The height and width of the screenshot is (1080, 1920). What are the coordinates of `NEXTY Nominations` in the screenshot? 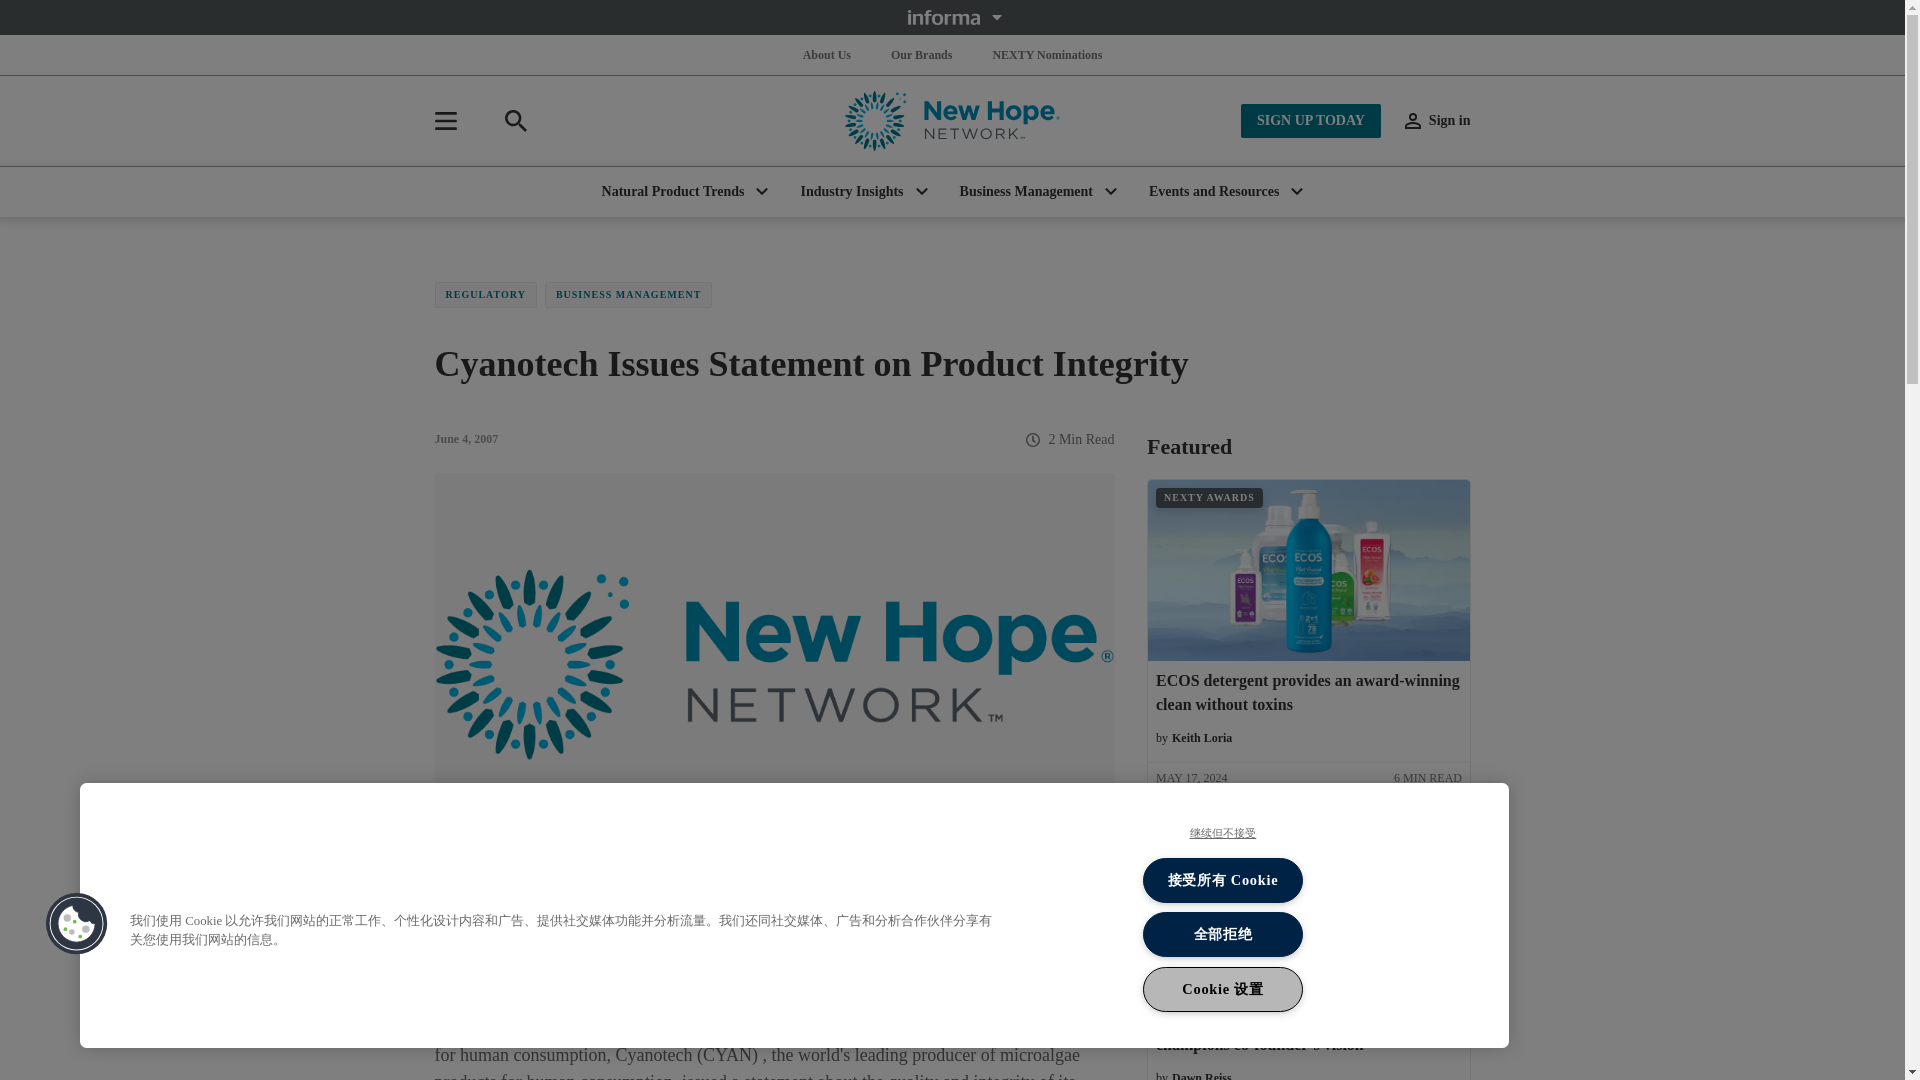 It's located at (1046, 54).